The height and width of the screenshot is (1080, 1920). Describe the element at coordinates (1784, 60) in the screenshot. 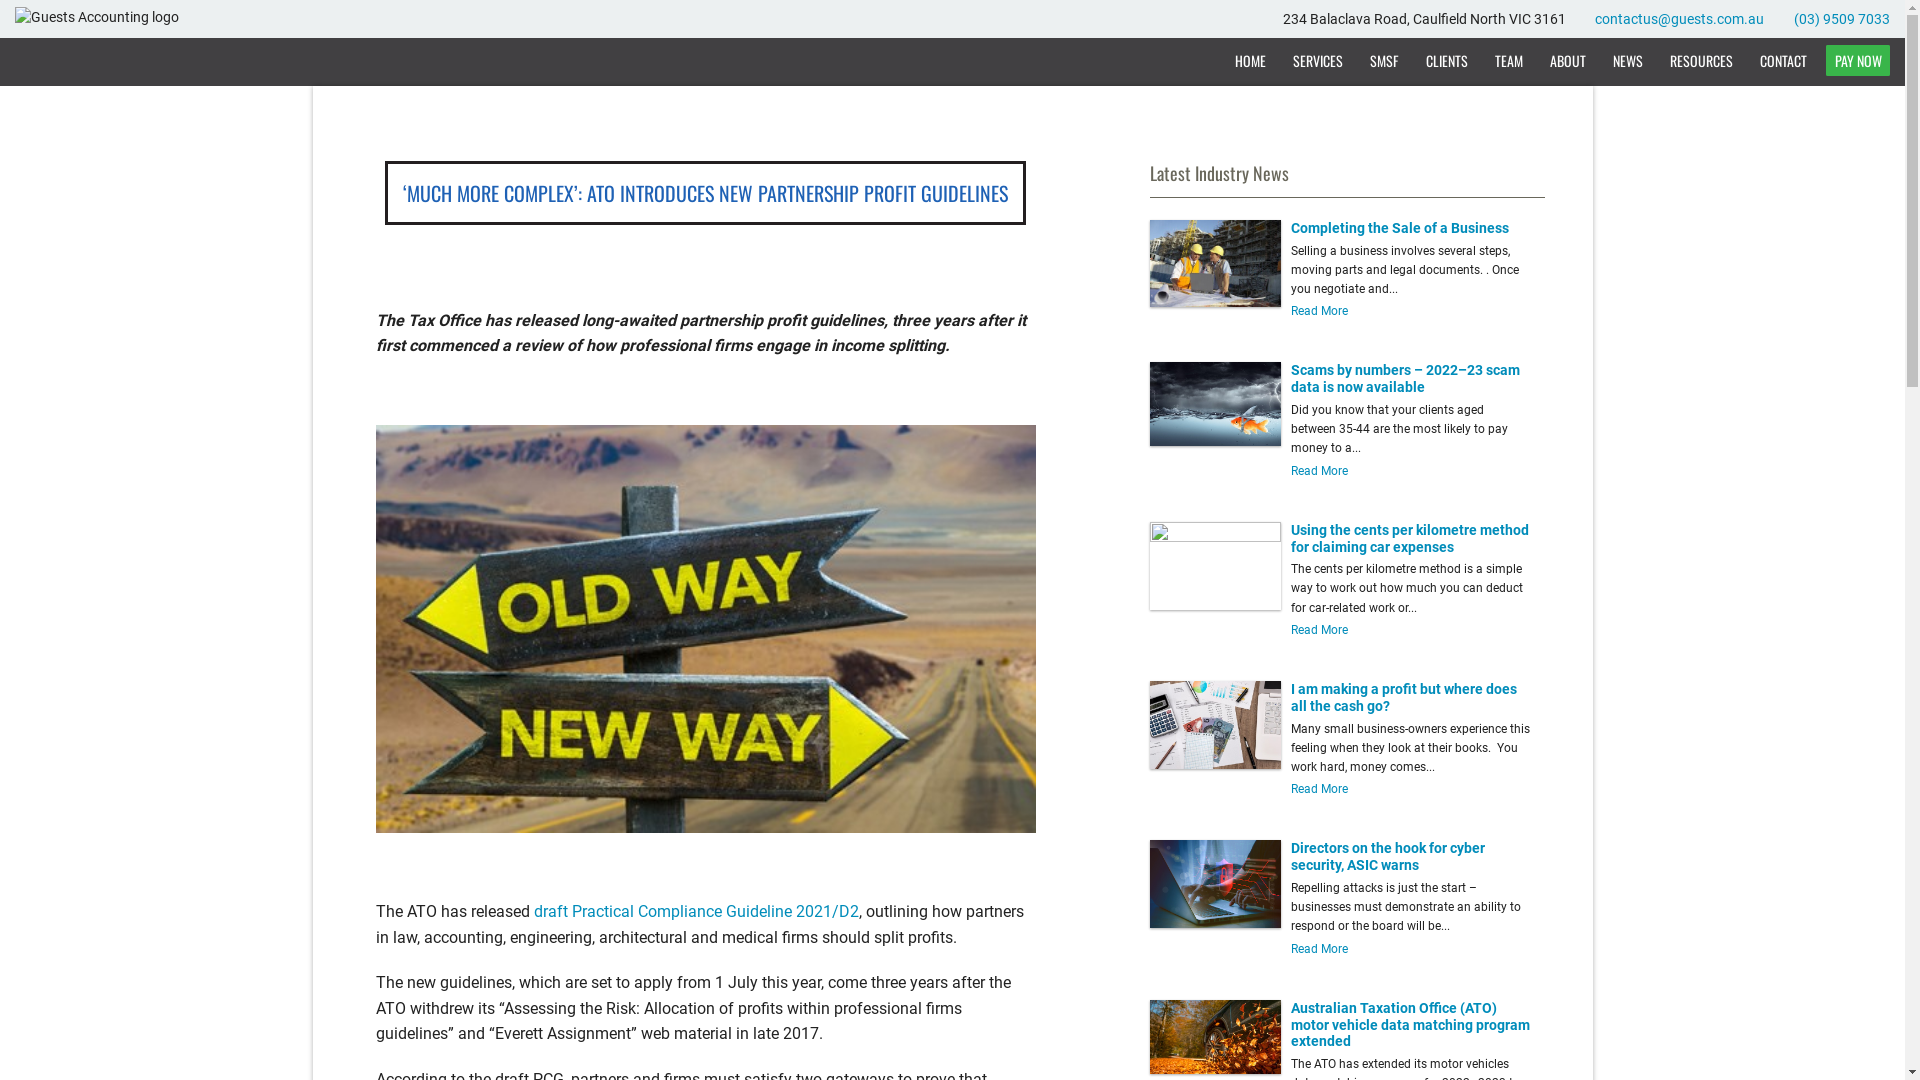

I see `CONTACT` at that location.